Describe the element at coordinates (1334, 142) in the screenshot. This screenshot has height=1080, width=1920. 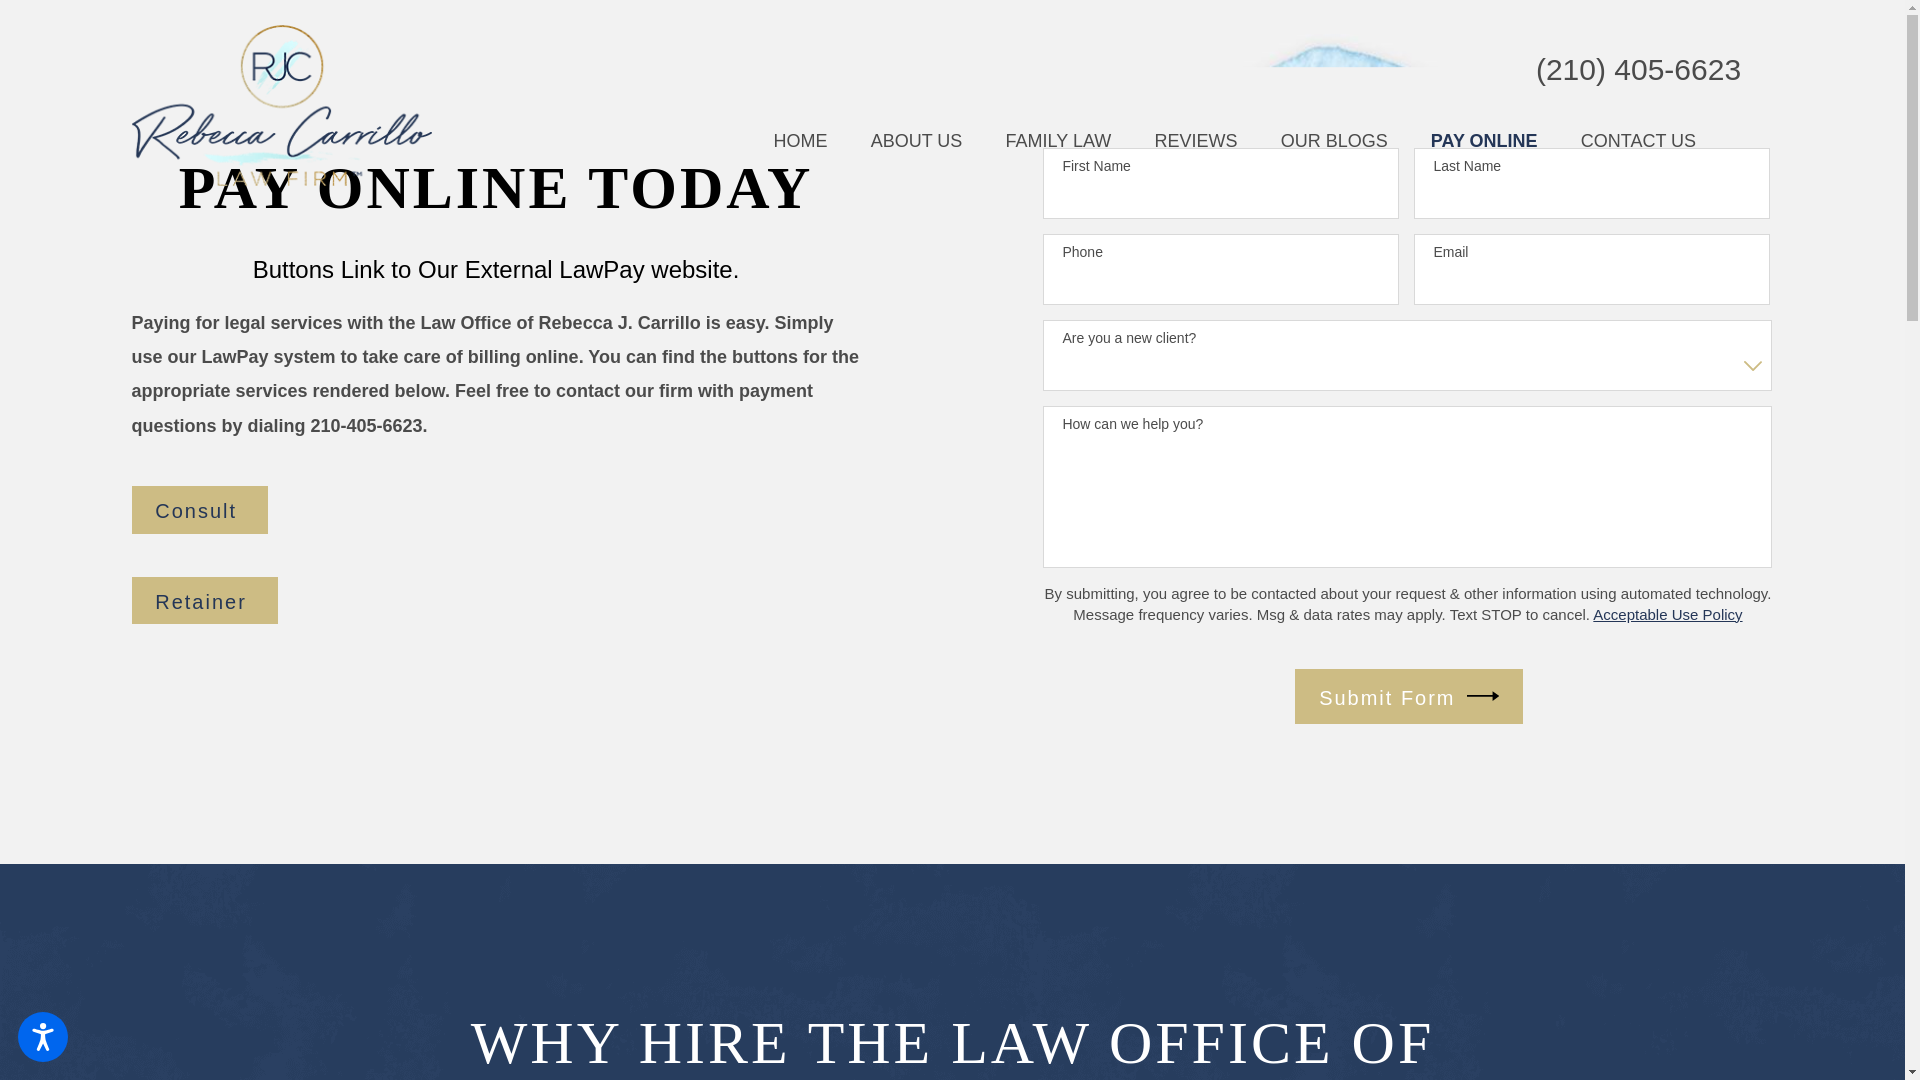
I see `OUR BLOGS` at that location.